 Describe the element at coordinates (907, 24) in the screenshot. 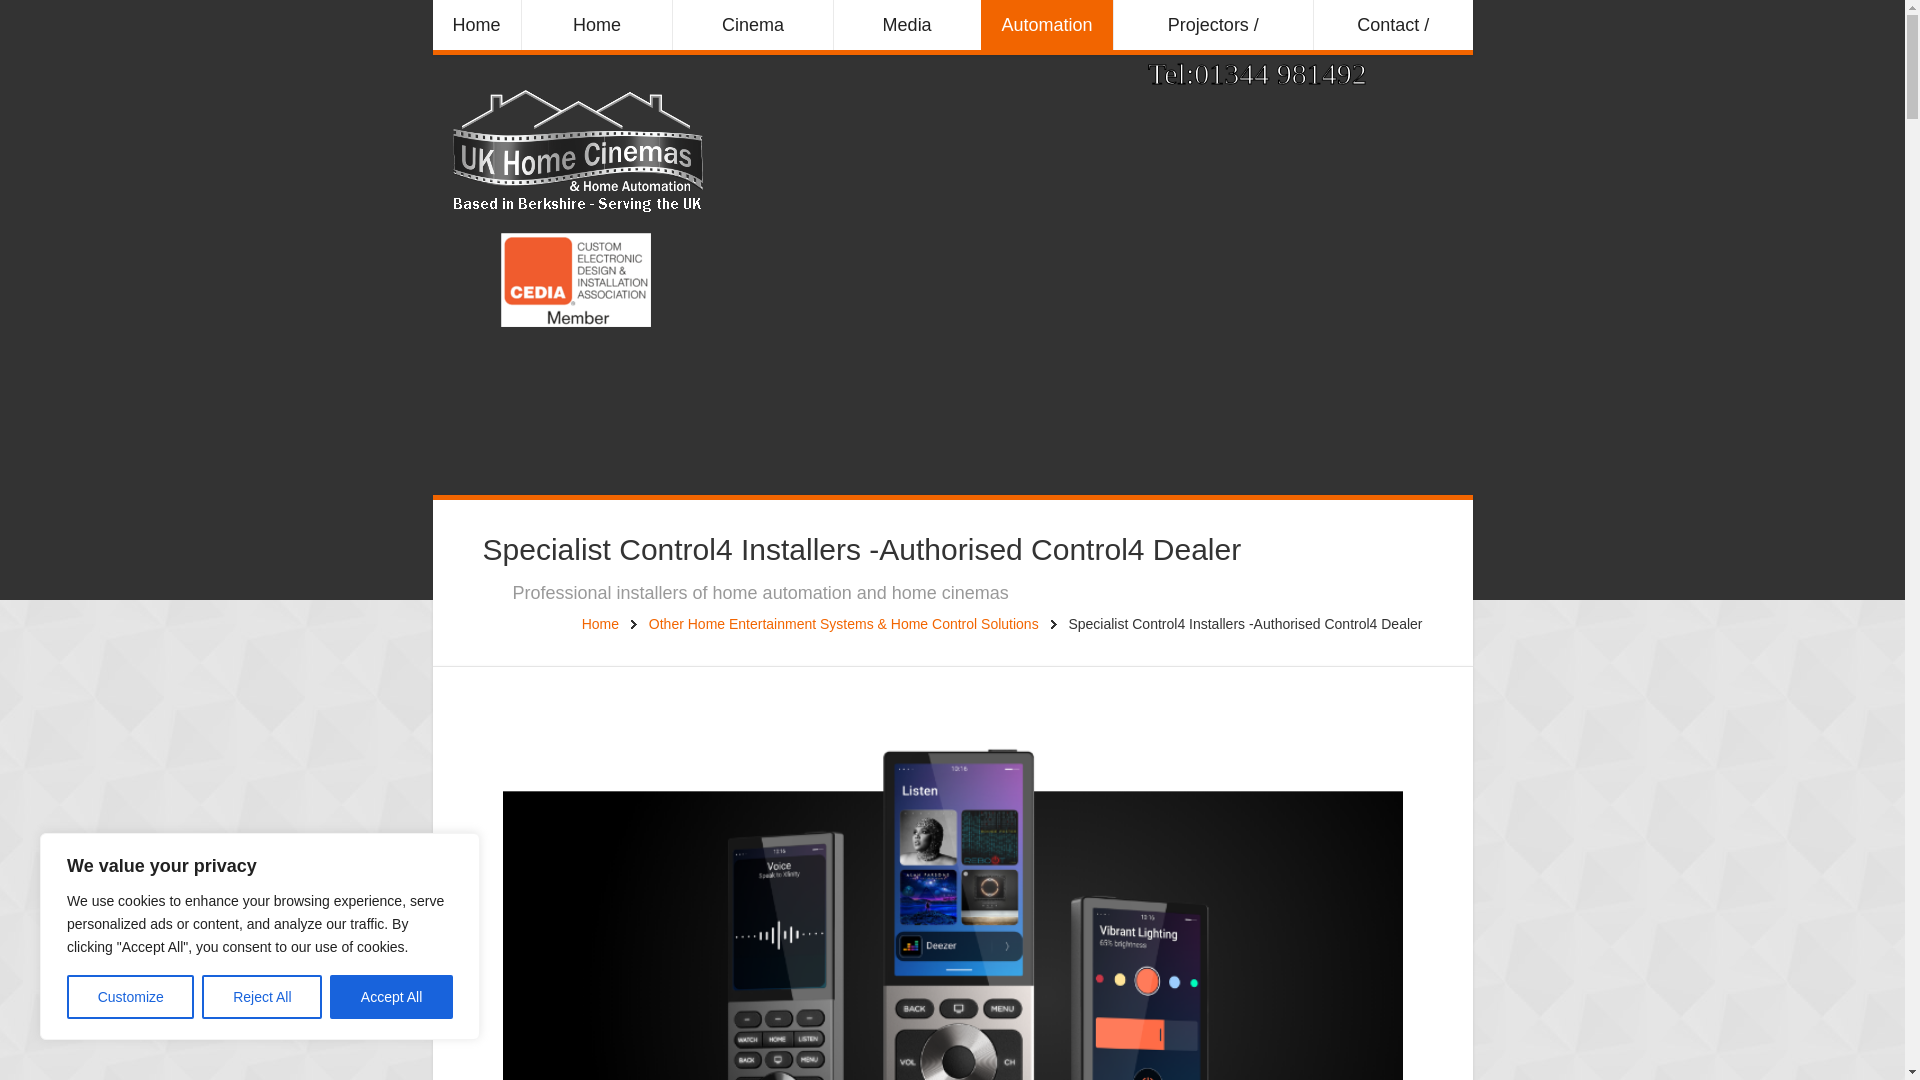

I see `Media Rooms` at that location.